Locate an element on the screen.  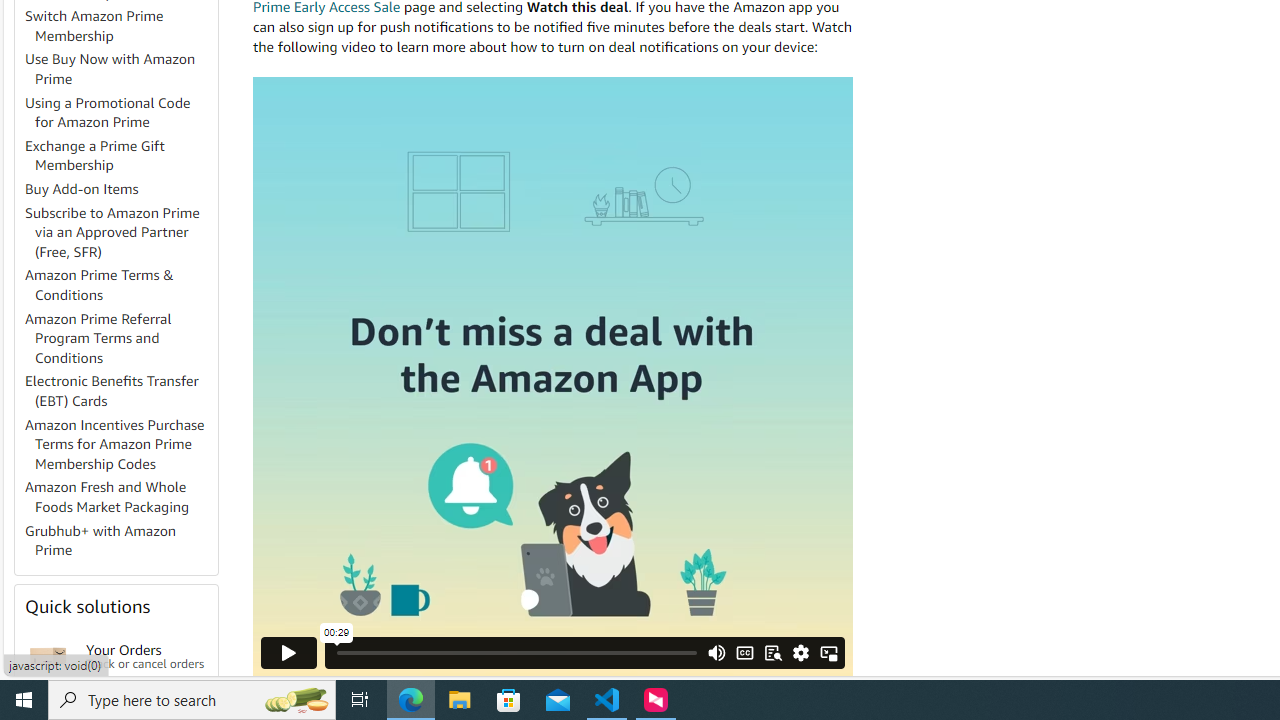
Class: PrefsButton_module_gearIcon__39297261 is located at coordinates (801, 652).